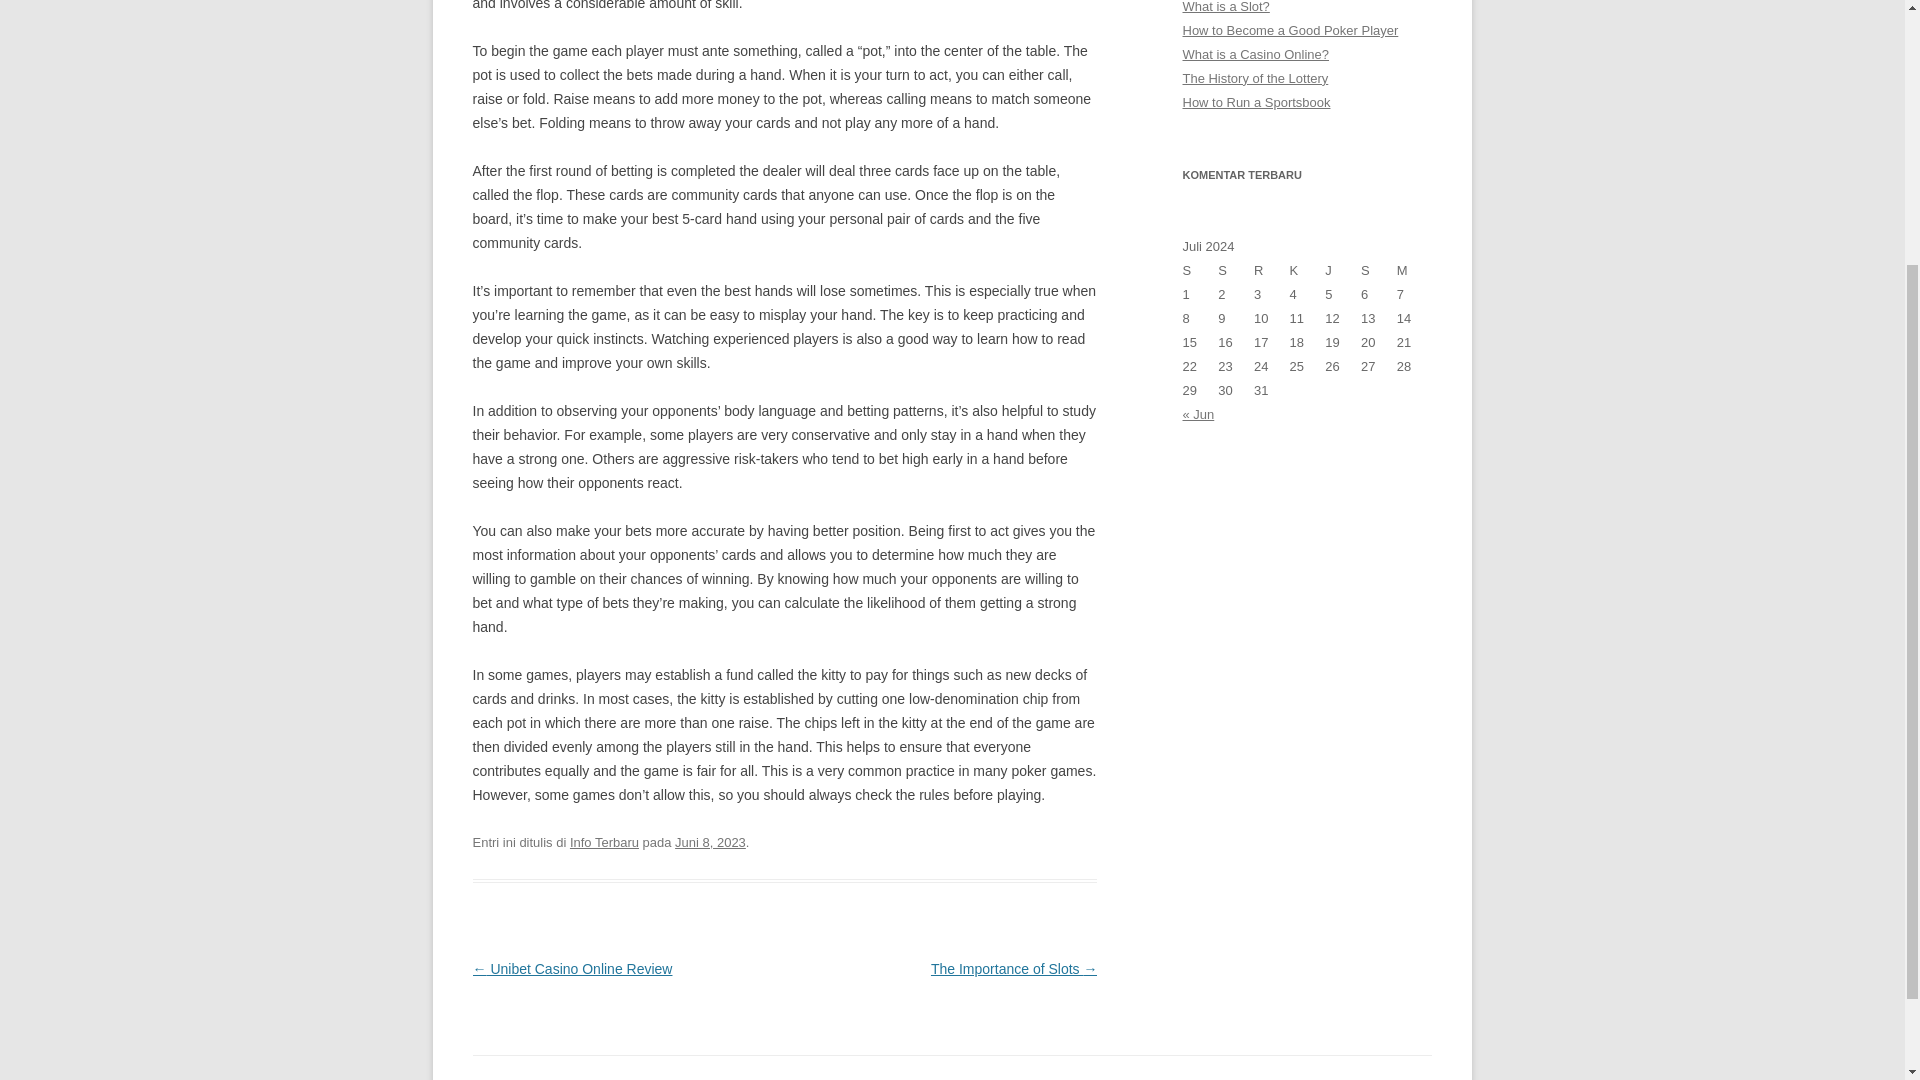 The height and width of the screenshot is (1080, 1920). I want to click on Jumat, so click(1342, 270).